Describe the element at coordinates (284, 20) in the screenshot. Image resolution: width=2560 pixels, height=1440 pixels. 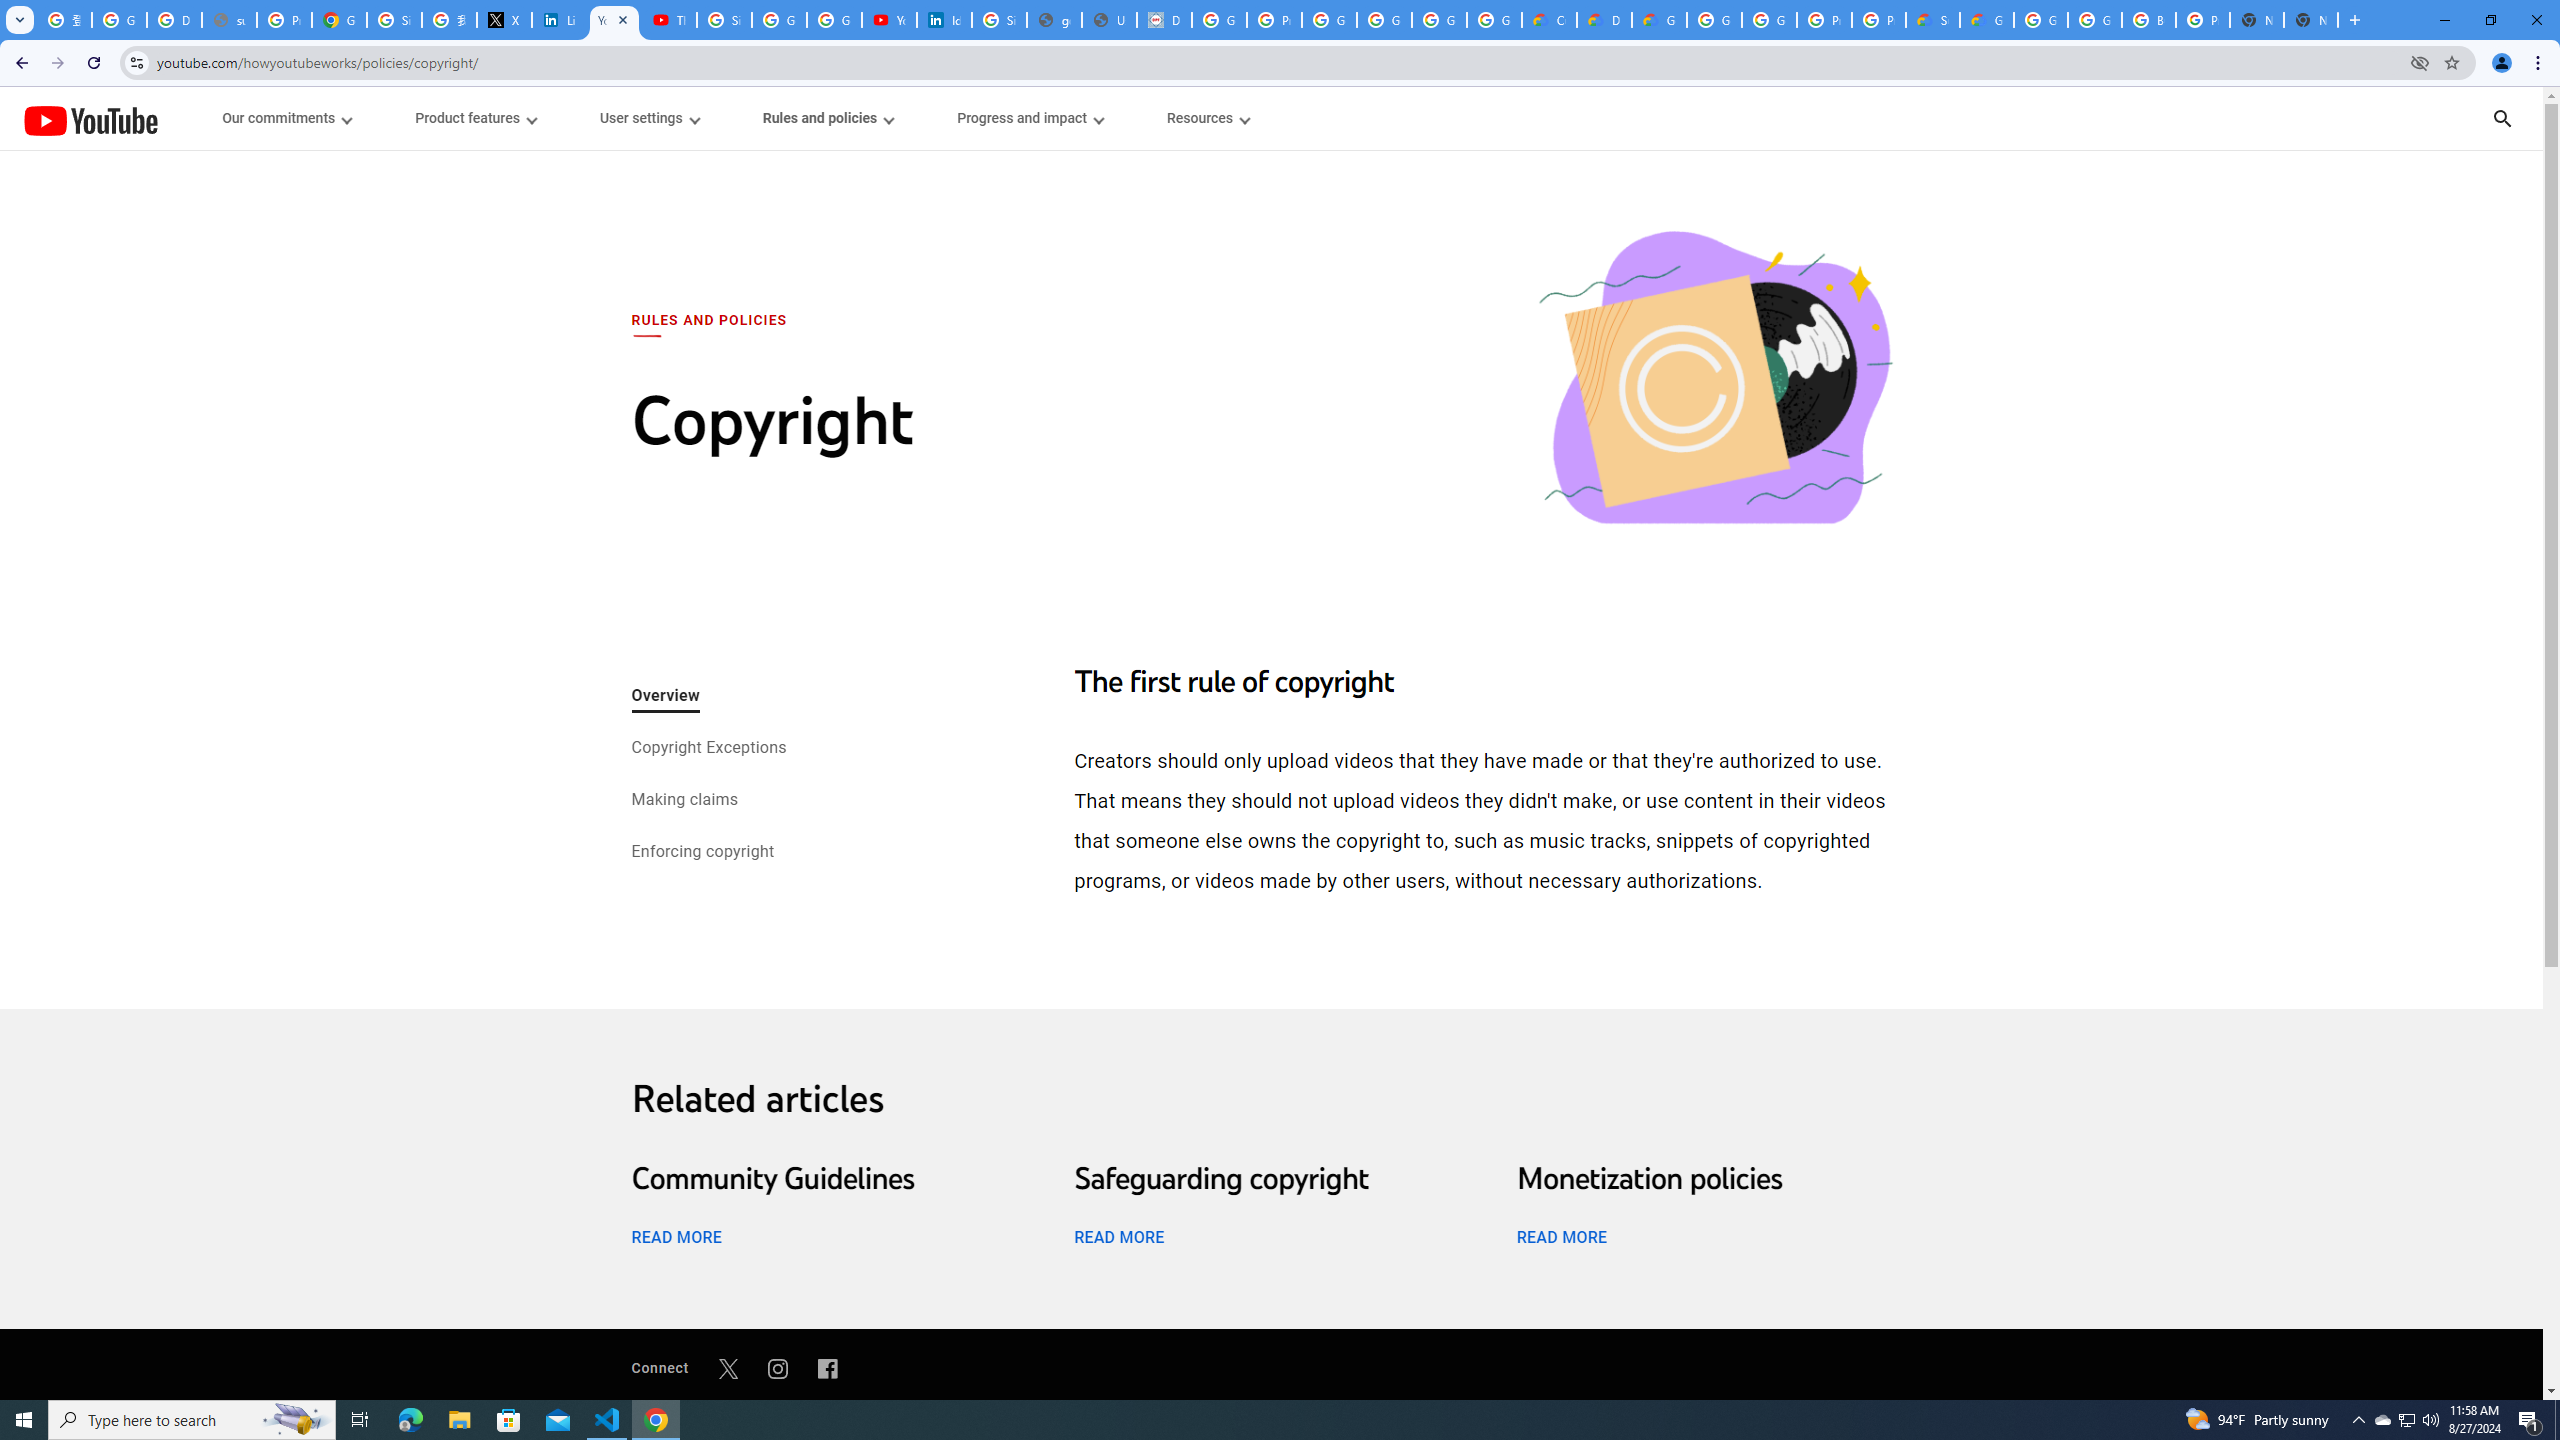
I see `Privacy Help Center - Policies Help` at that location.